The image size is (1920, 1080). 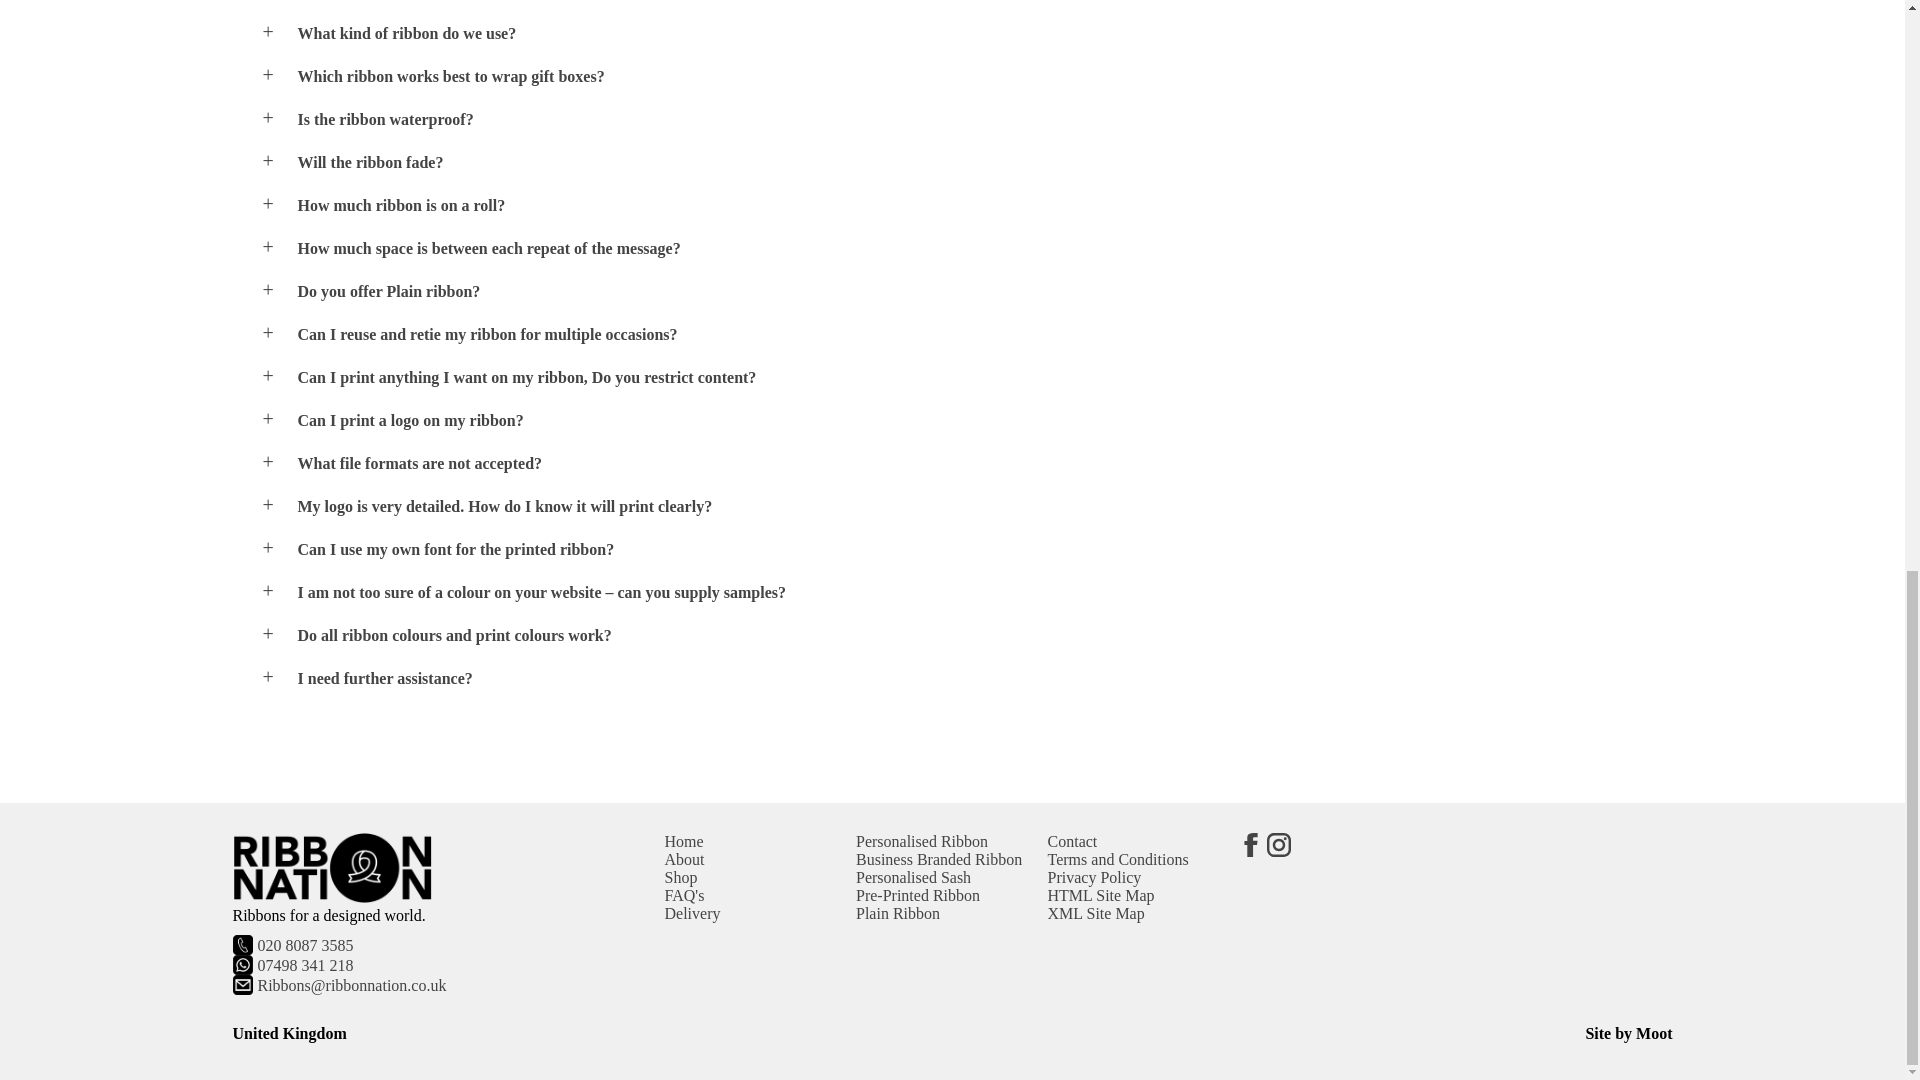 What do you see at coordinates (970, 162) in the screenshot?
I see `Will the ribbon fade?` at bounding box center [970, 162].